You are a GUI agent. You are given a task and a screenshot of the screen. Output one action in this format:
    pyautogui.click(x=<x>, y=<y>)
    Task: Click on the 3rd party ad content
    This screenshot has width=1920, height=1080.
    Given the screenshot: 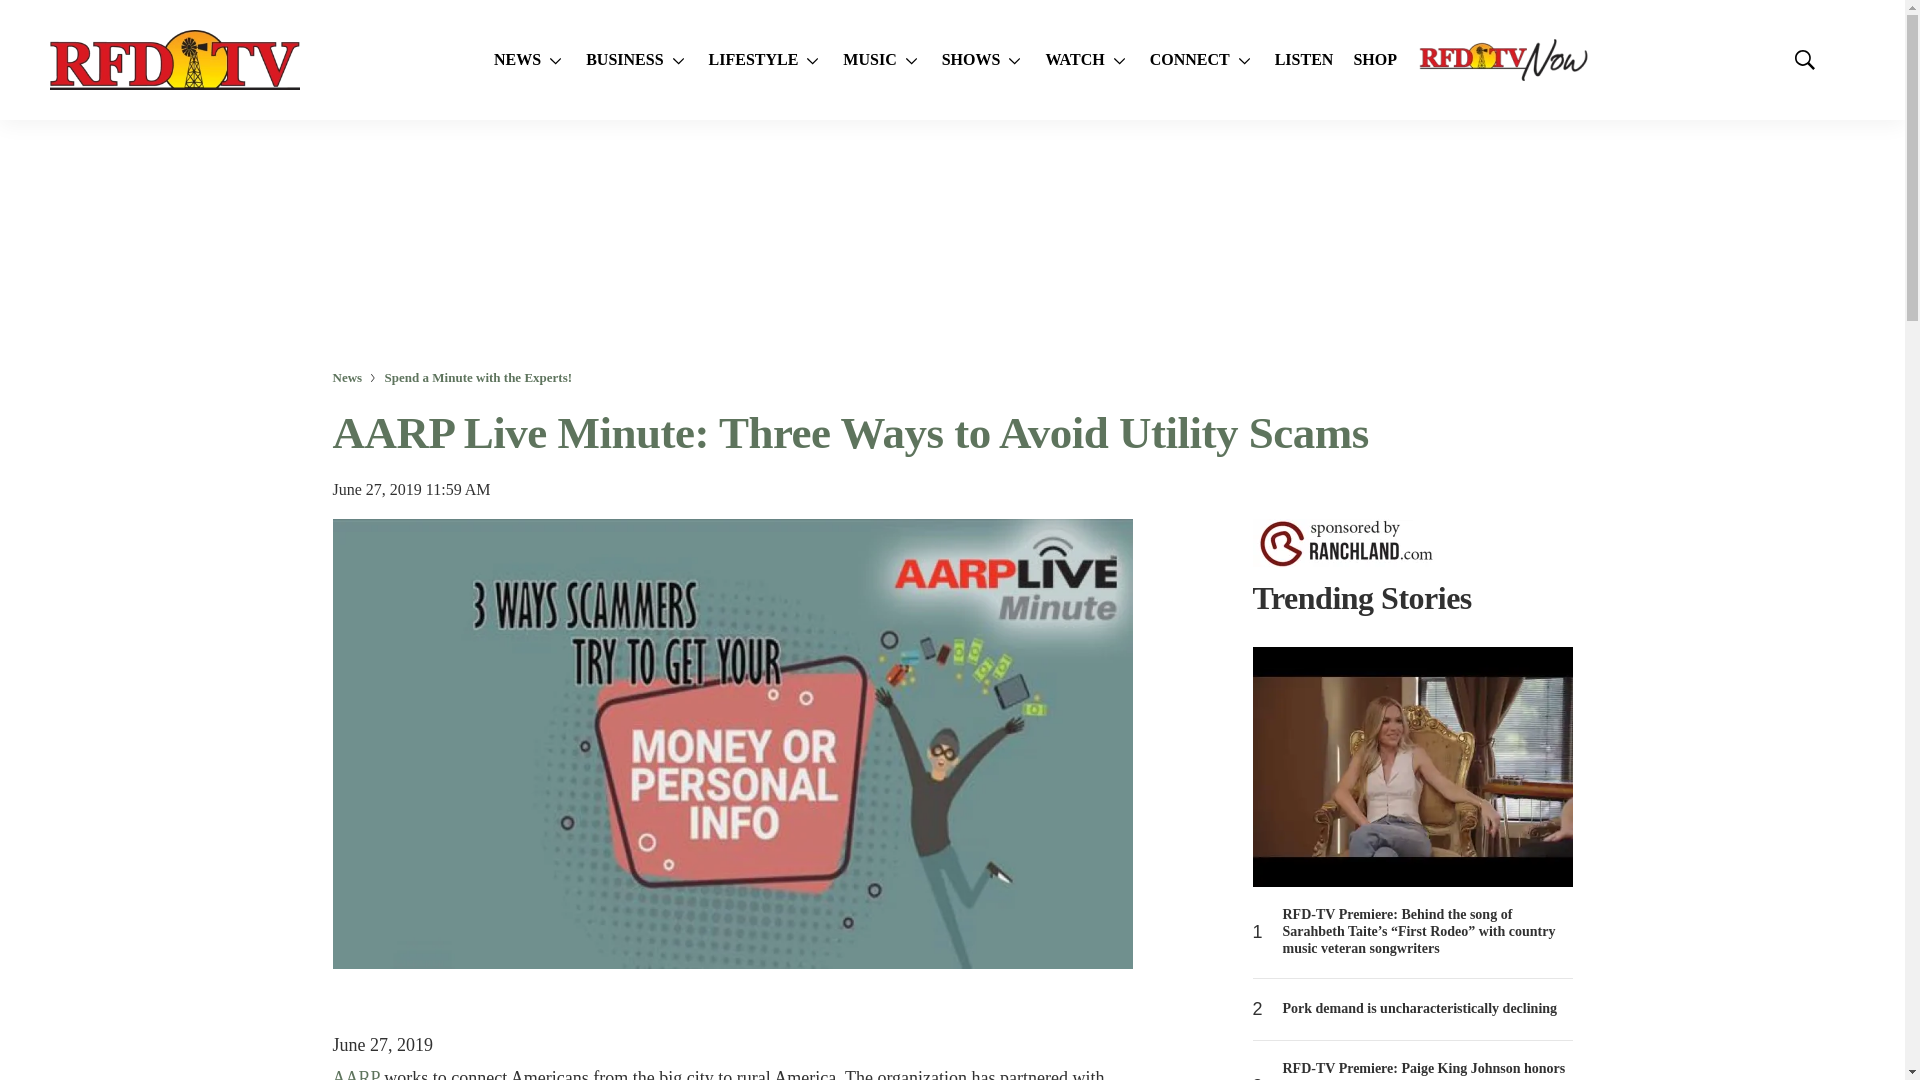 What is the action you would take?
    pyautogui.click(x=951, y=244)
    